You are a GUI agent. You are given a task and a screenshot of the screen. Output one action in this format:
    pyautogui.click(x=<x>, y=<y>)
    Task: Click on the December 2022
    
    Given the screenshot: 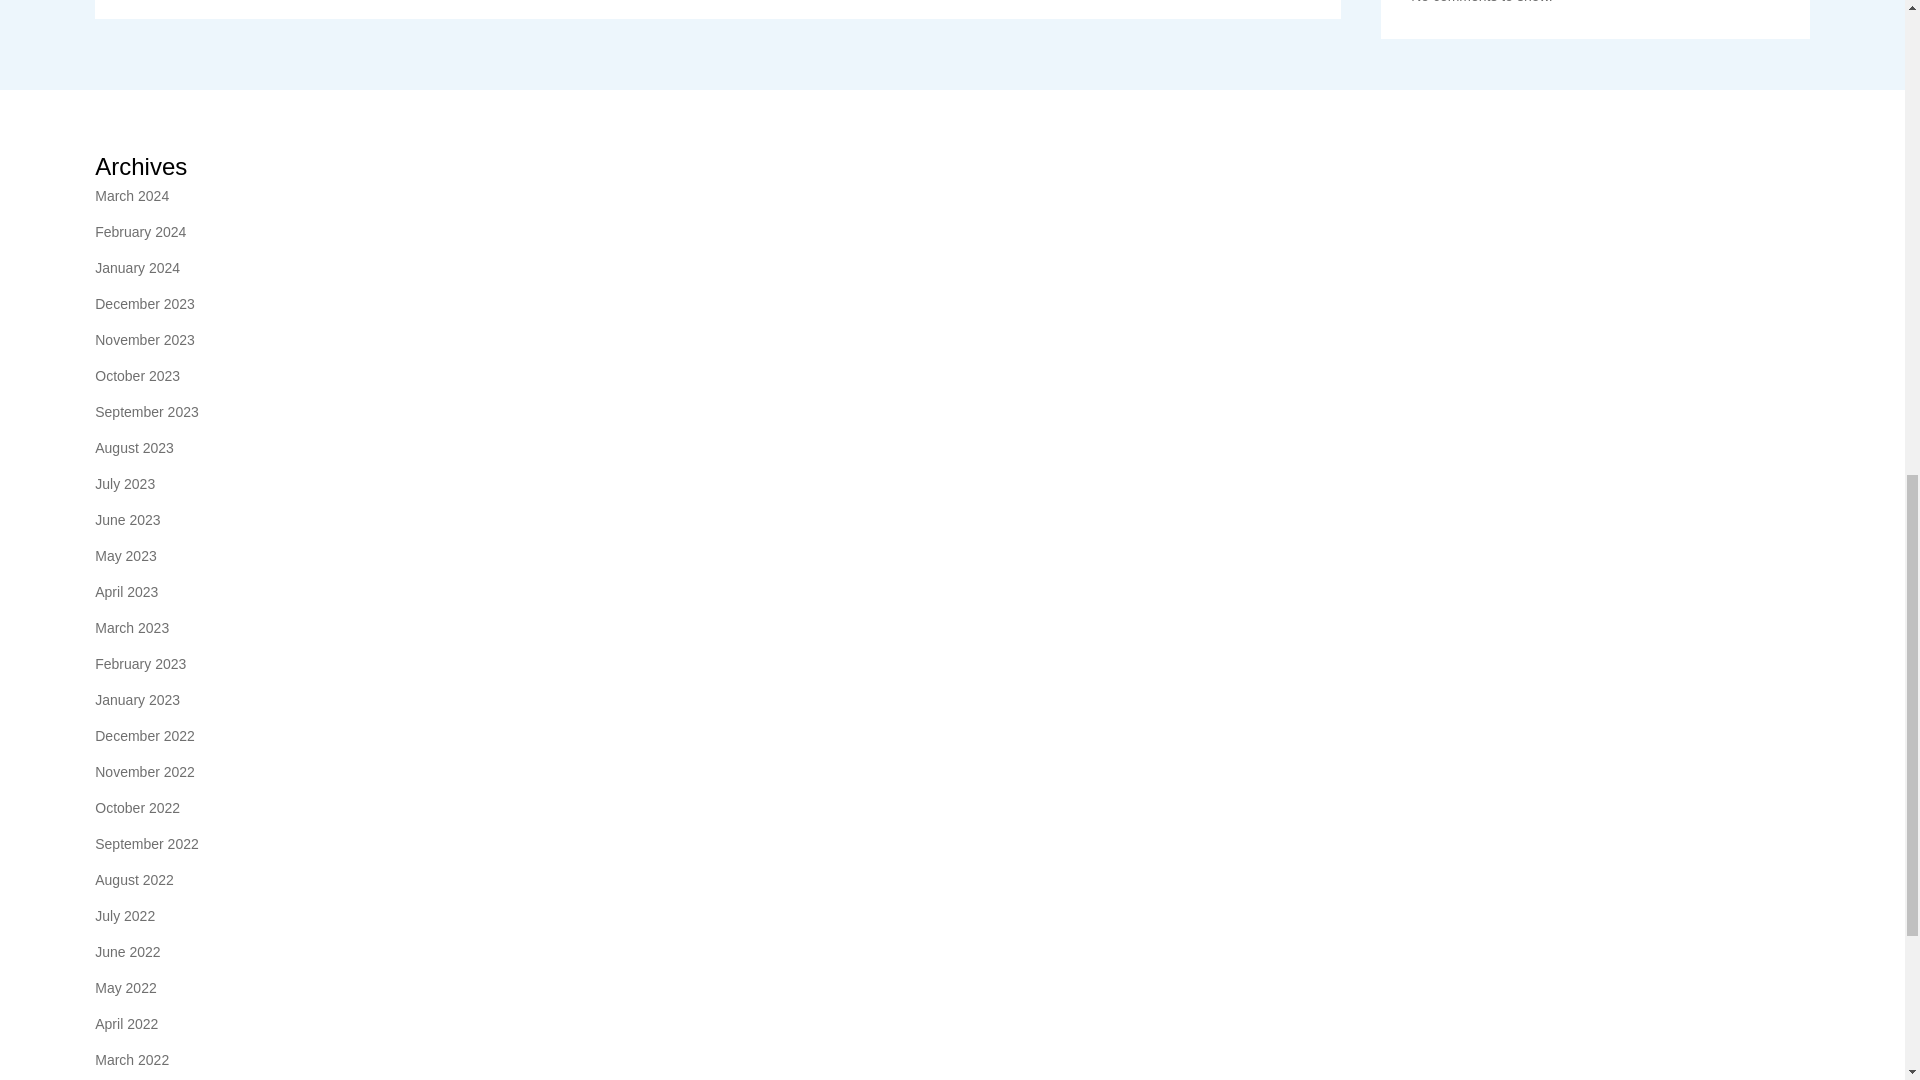 What is the action you would take?
    pyautogui.click(x=144, y=736)
    